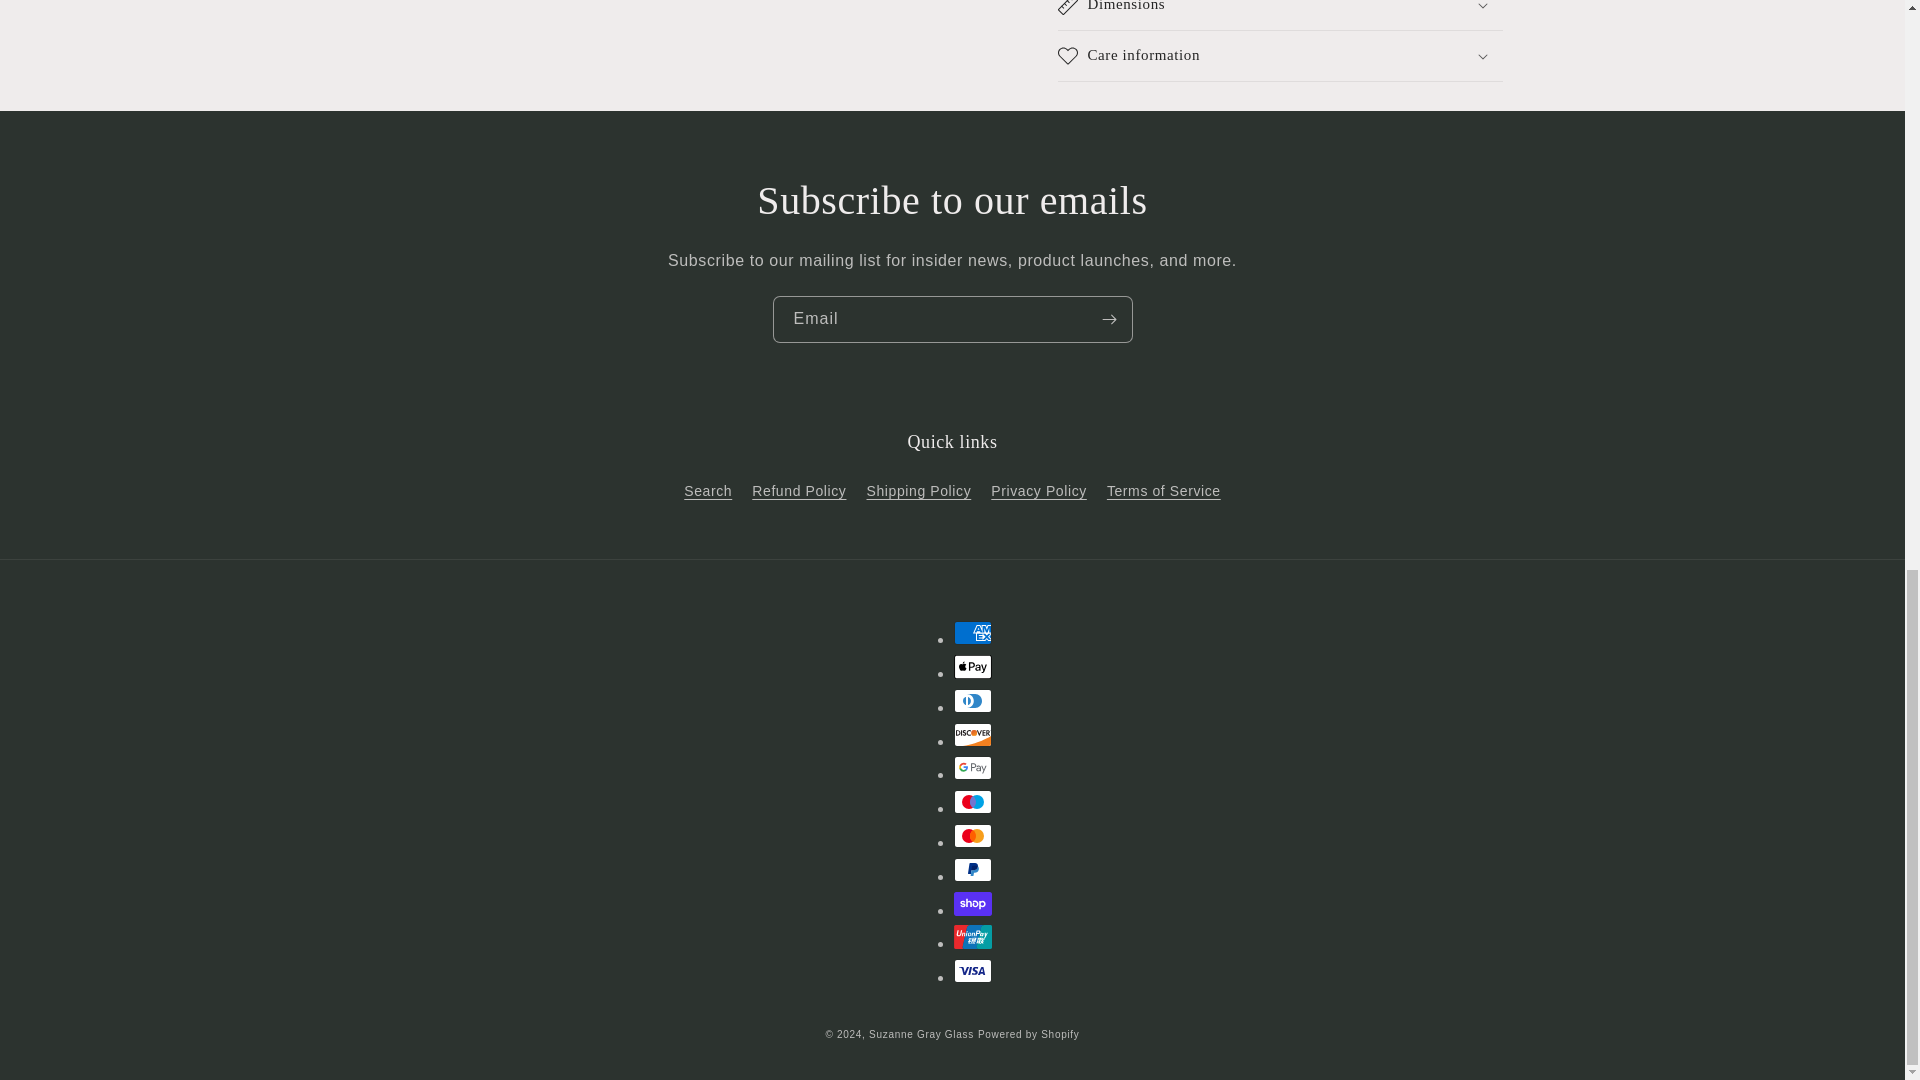 This screenshot has width=1920, height=1080. I want to click on Discover, so click(973, 734).